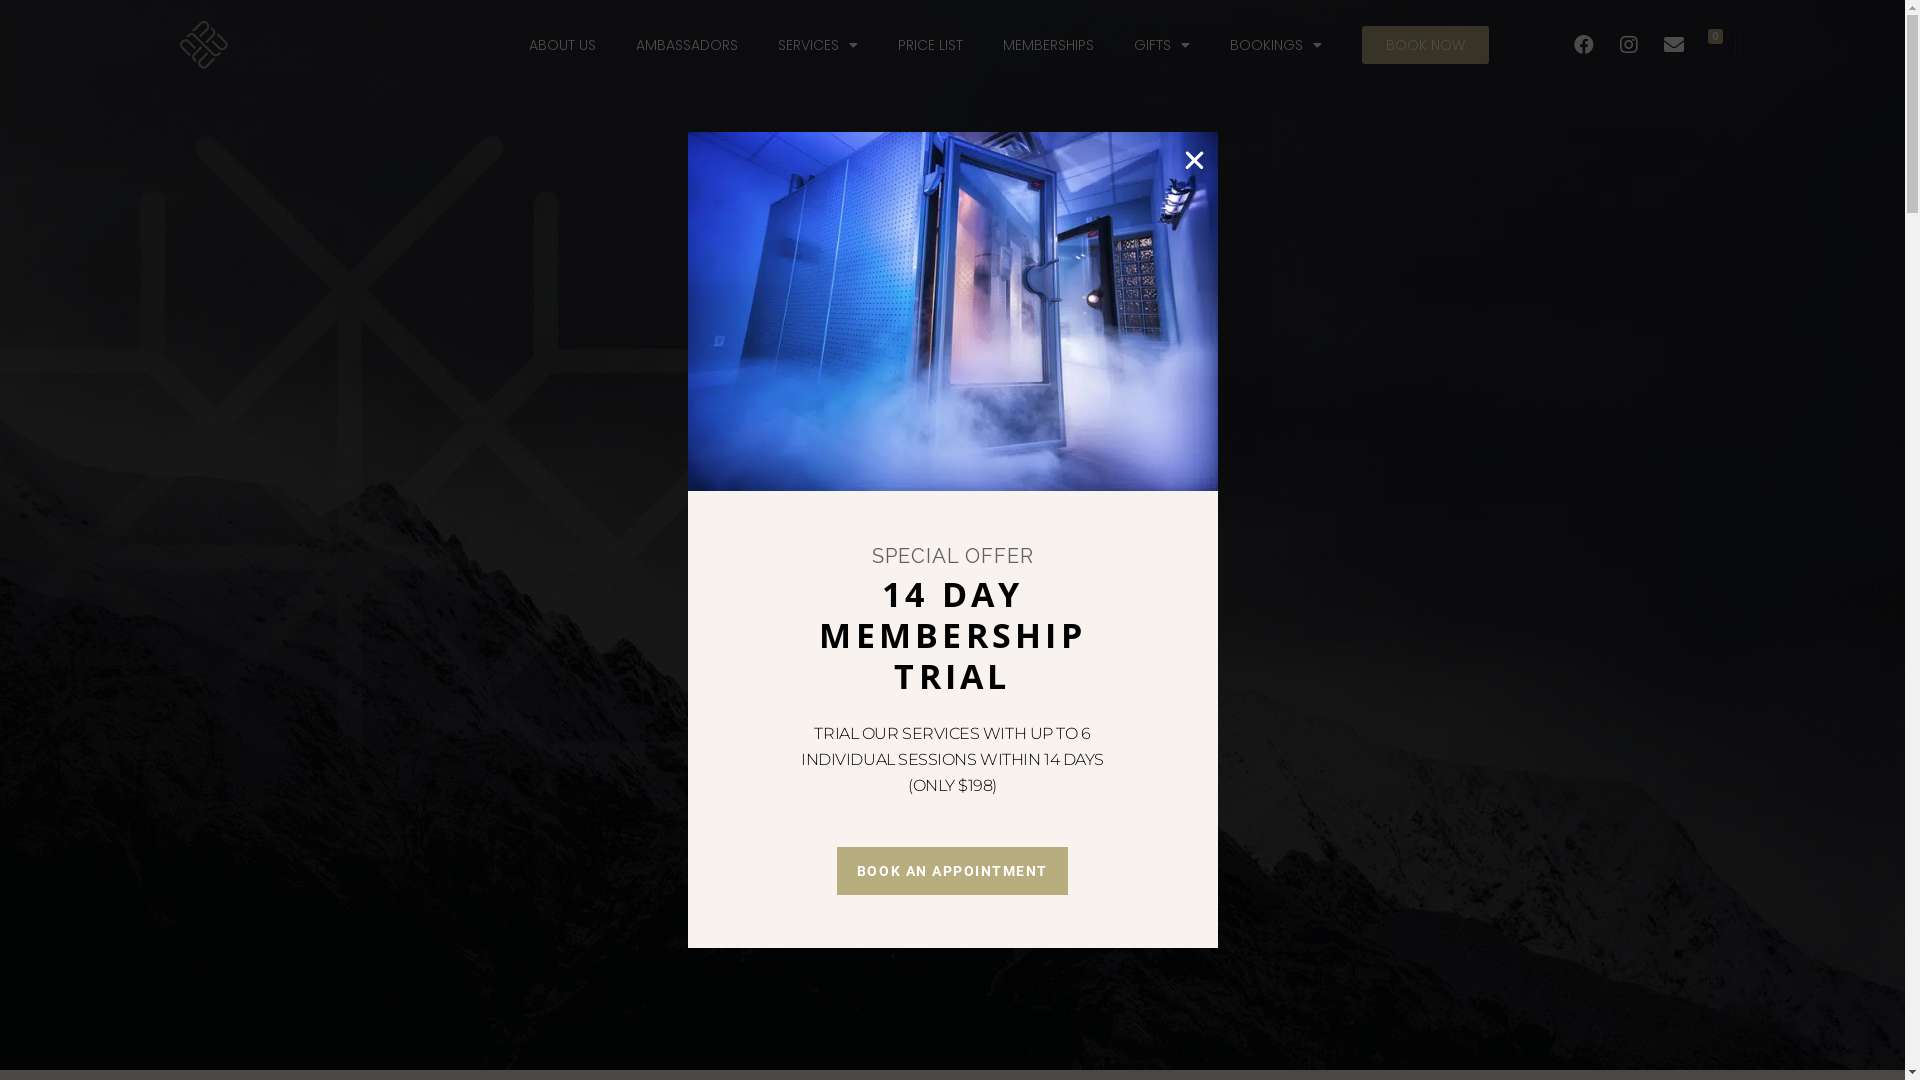 This screenshot has width=1920, height=1080. What do you see at coordinates (562, 45) in the screenshot?
I see `ABOUT US` at bounding box center [562, 45].